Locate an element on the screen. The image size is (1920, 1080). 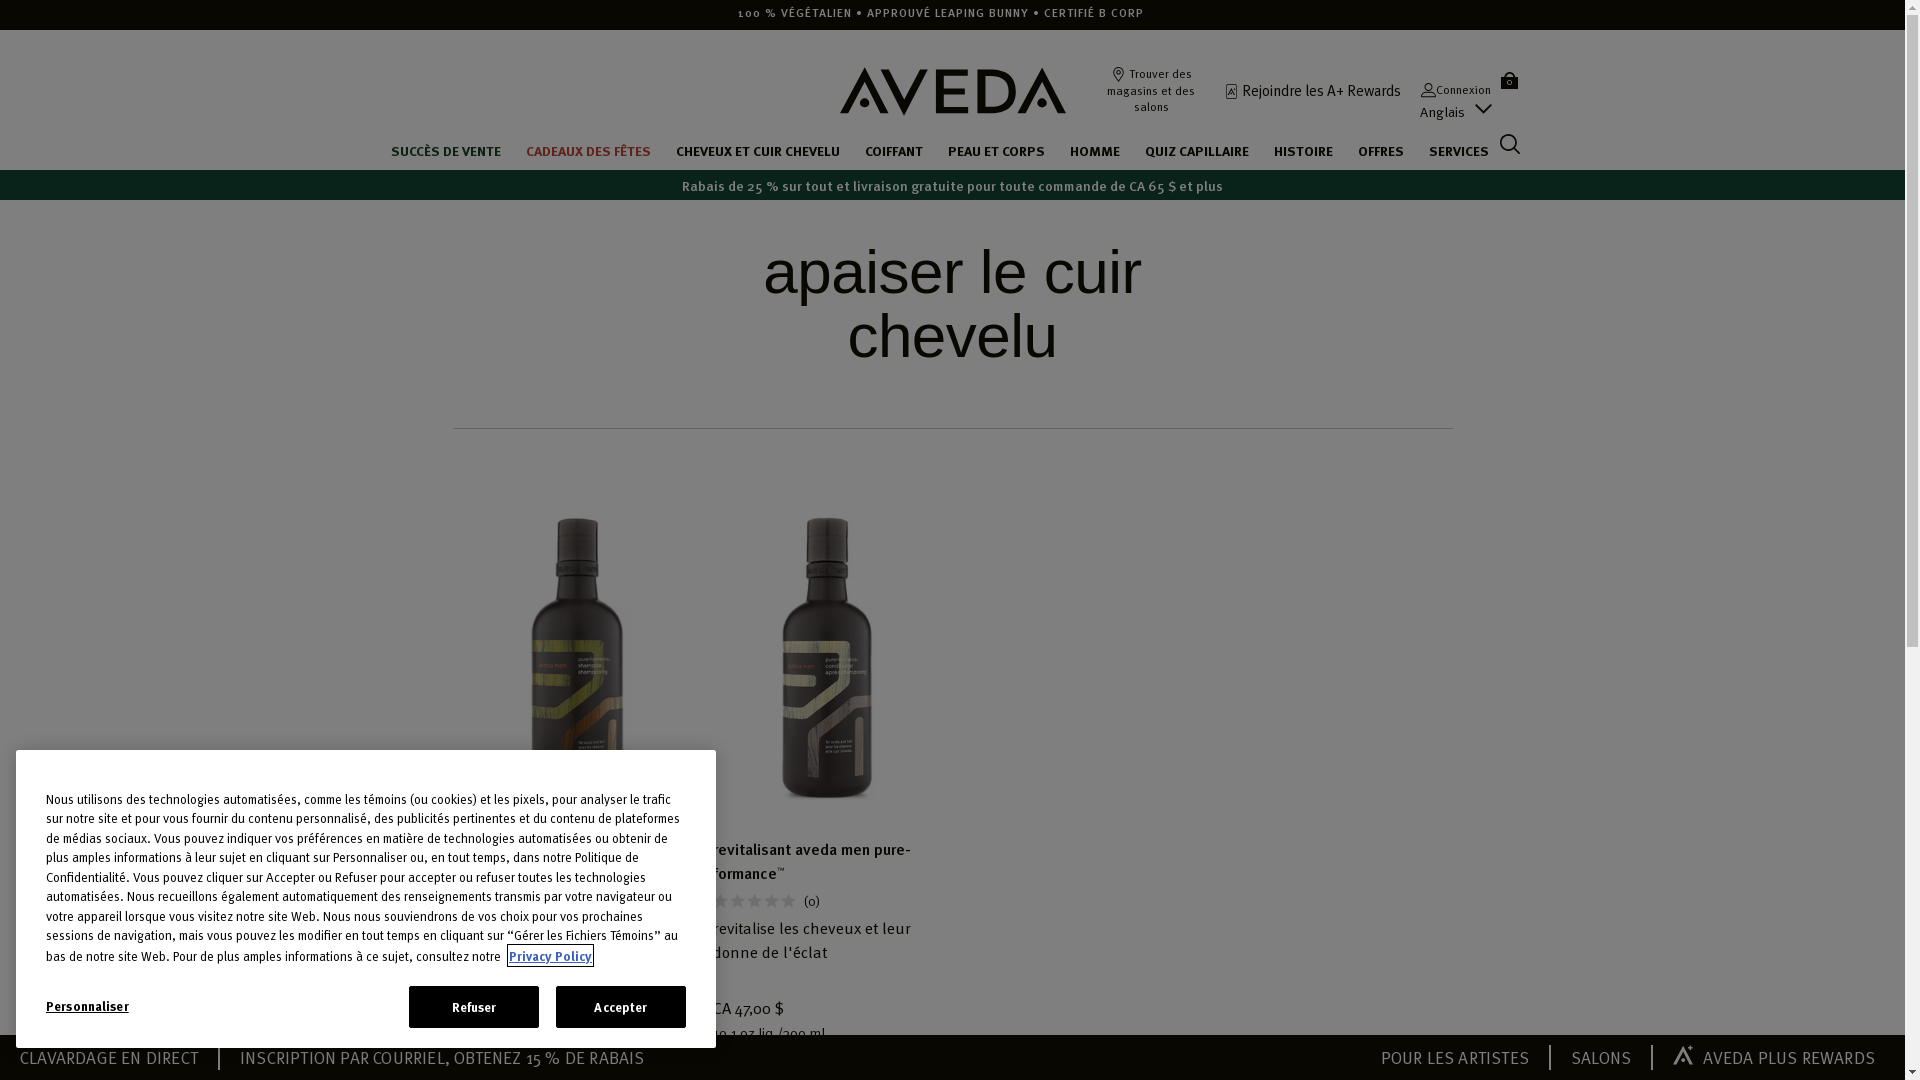
CHEVEUX ET CUIR CHEVELU is located at coordinates (758, 150).